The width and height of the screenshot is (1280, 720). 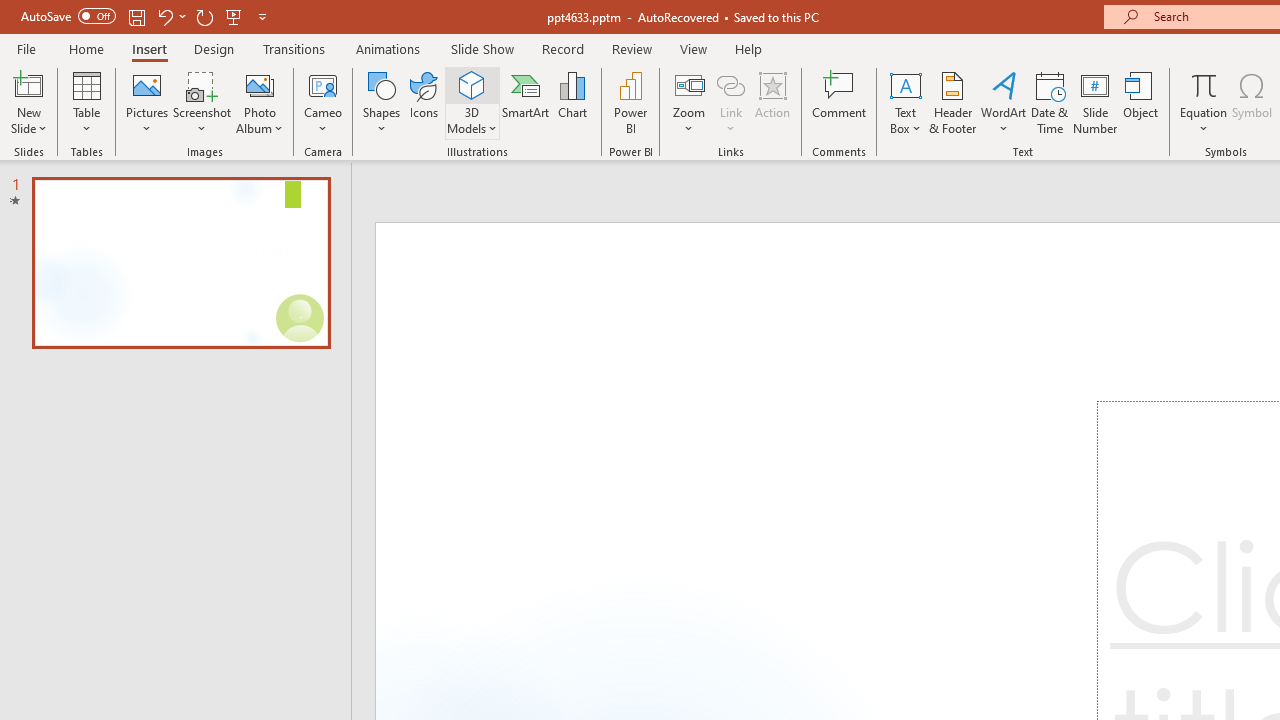 What do you see at coordinates (424, 102) in the screenshot?
I see `Icons` at bounding box center [424, 102].